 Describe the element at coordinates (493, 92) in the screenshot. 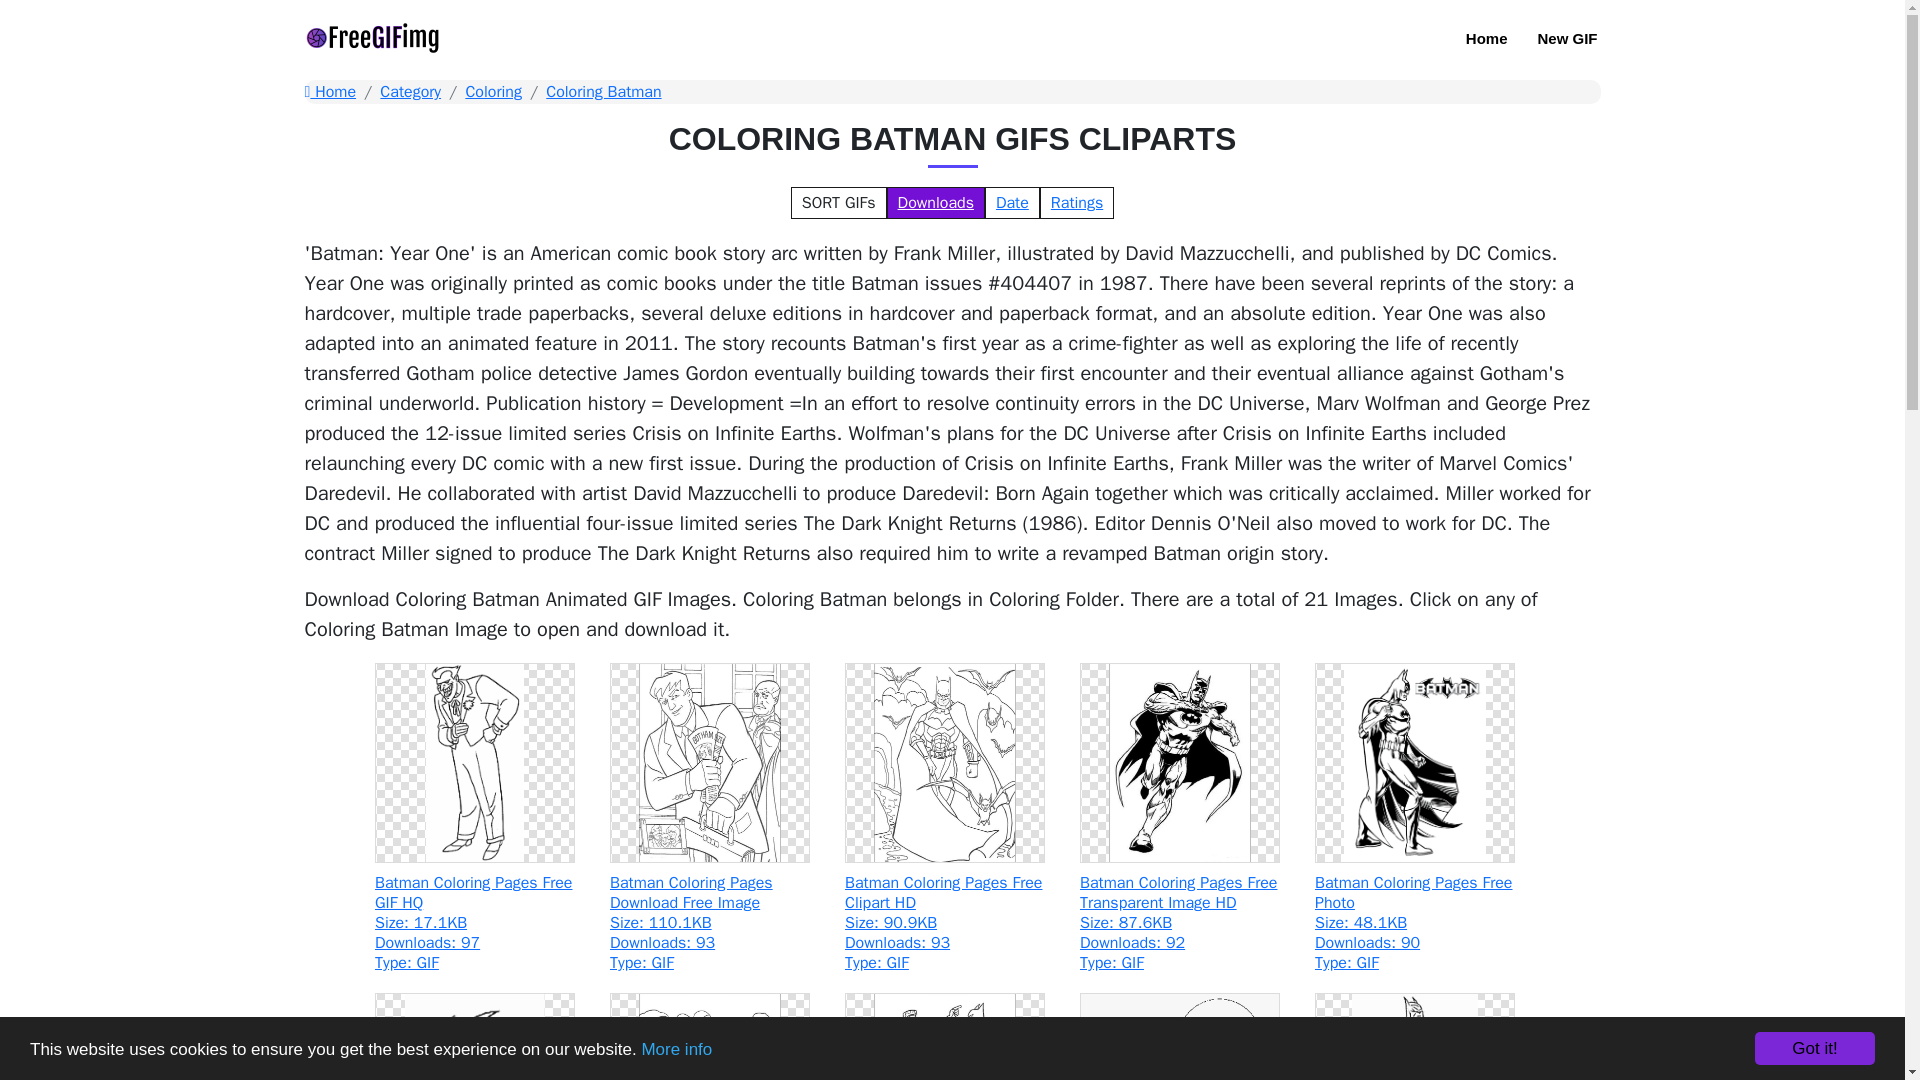

I see `Coloring` at that location.